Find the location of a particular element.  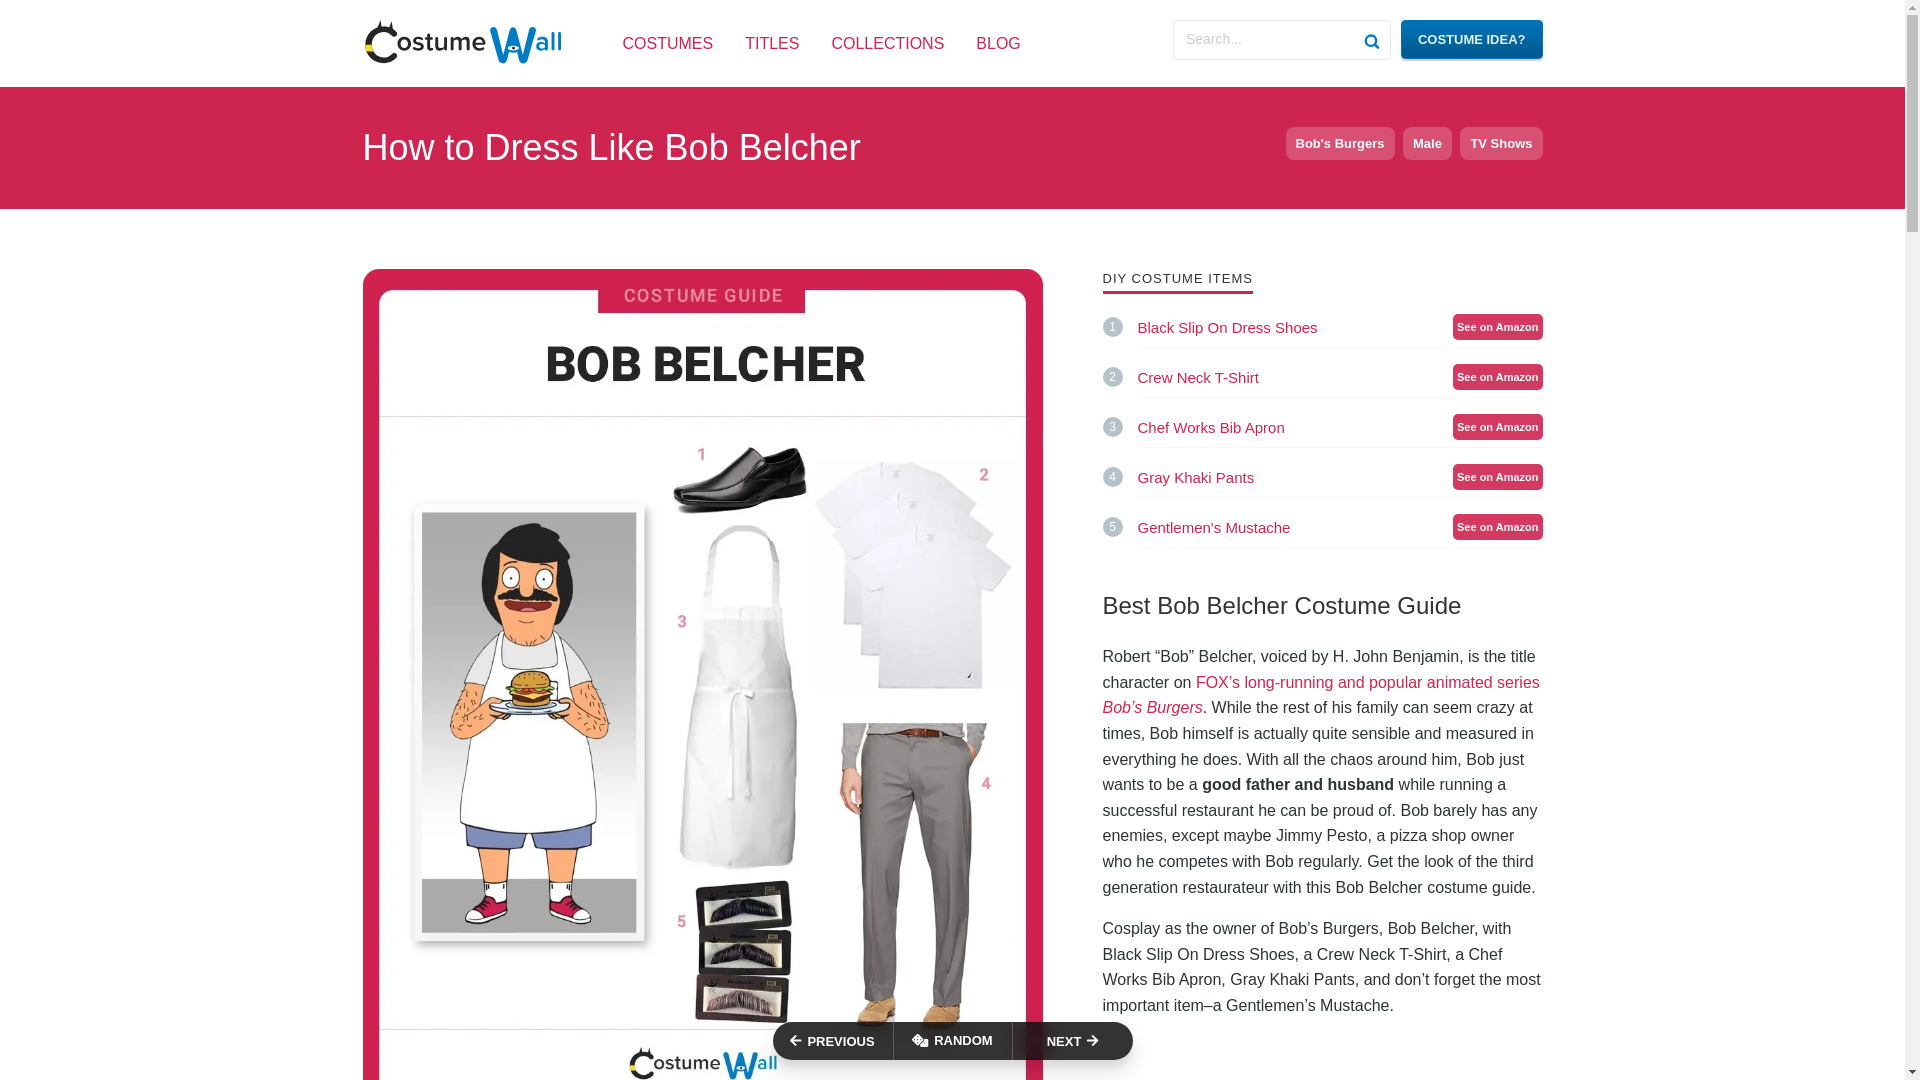

RANDOM is located at coordinates (997, 43).